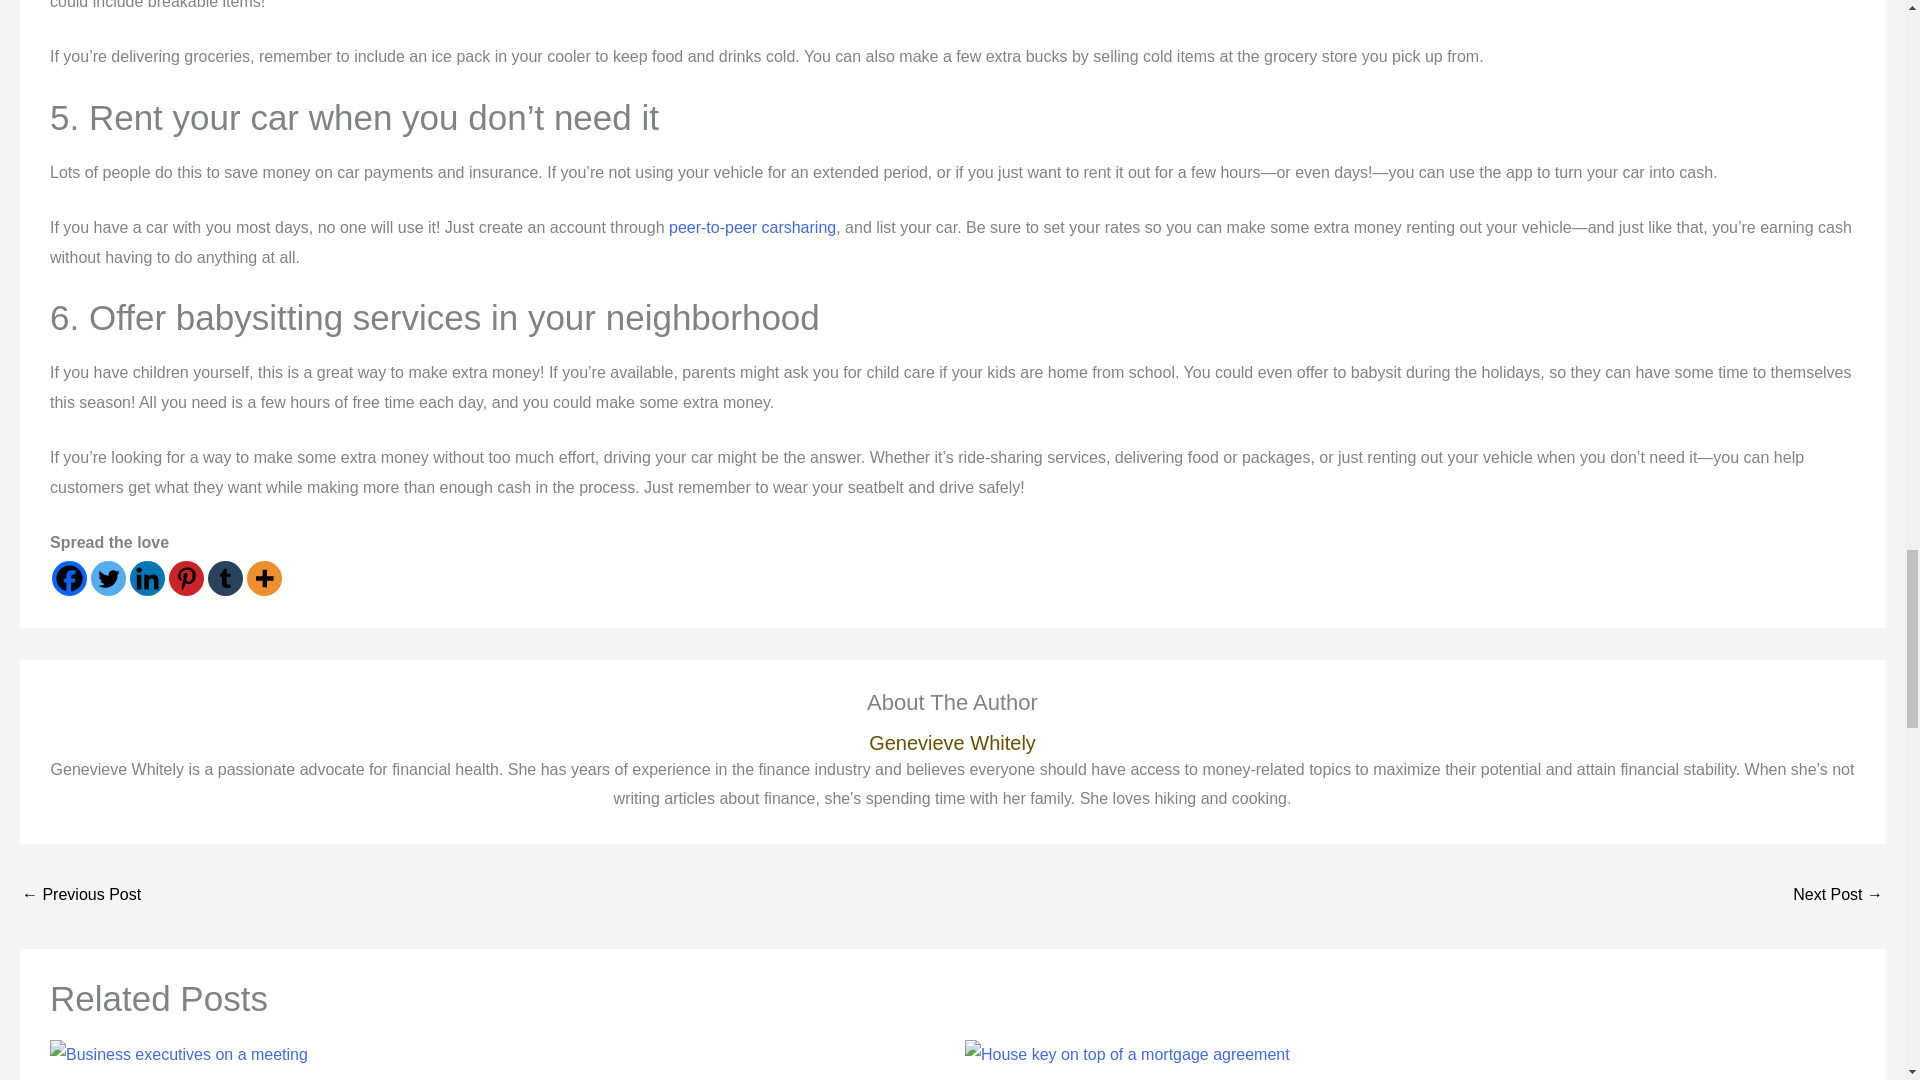 The height and width of the screenshot is (1080, 1920). What do you see at coordinates (264, 578) in the screenshot?
I see `More` at bounding box center [264, 578].